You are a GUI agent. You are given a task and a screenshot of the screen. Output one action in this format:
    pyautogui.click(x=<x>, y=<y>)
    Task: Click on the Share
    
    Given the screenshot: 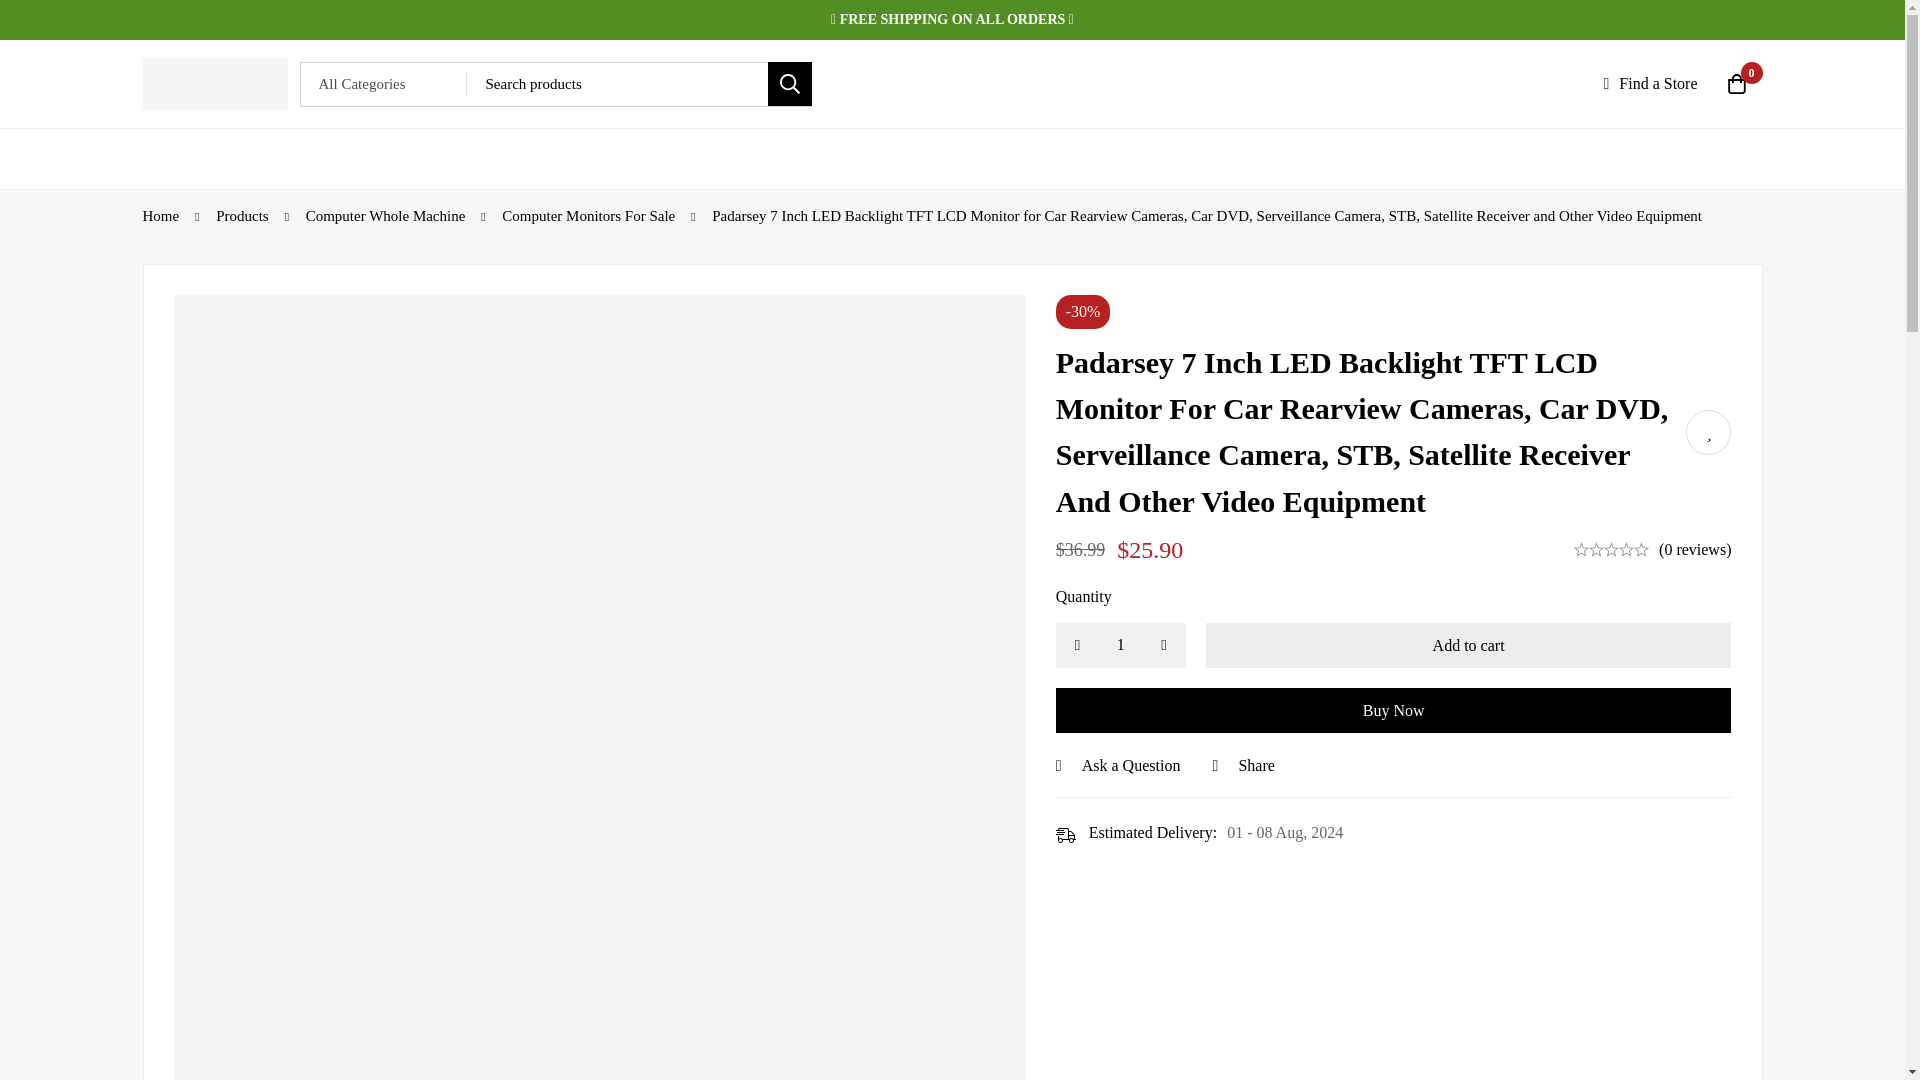 What is the action you would take?
    pyautogui.click(x=1242, y=765)
    